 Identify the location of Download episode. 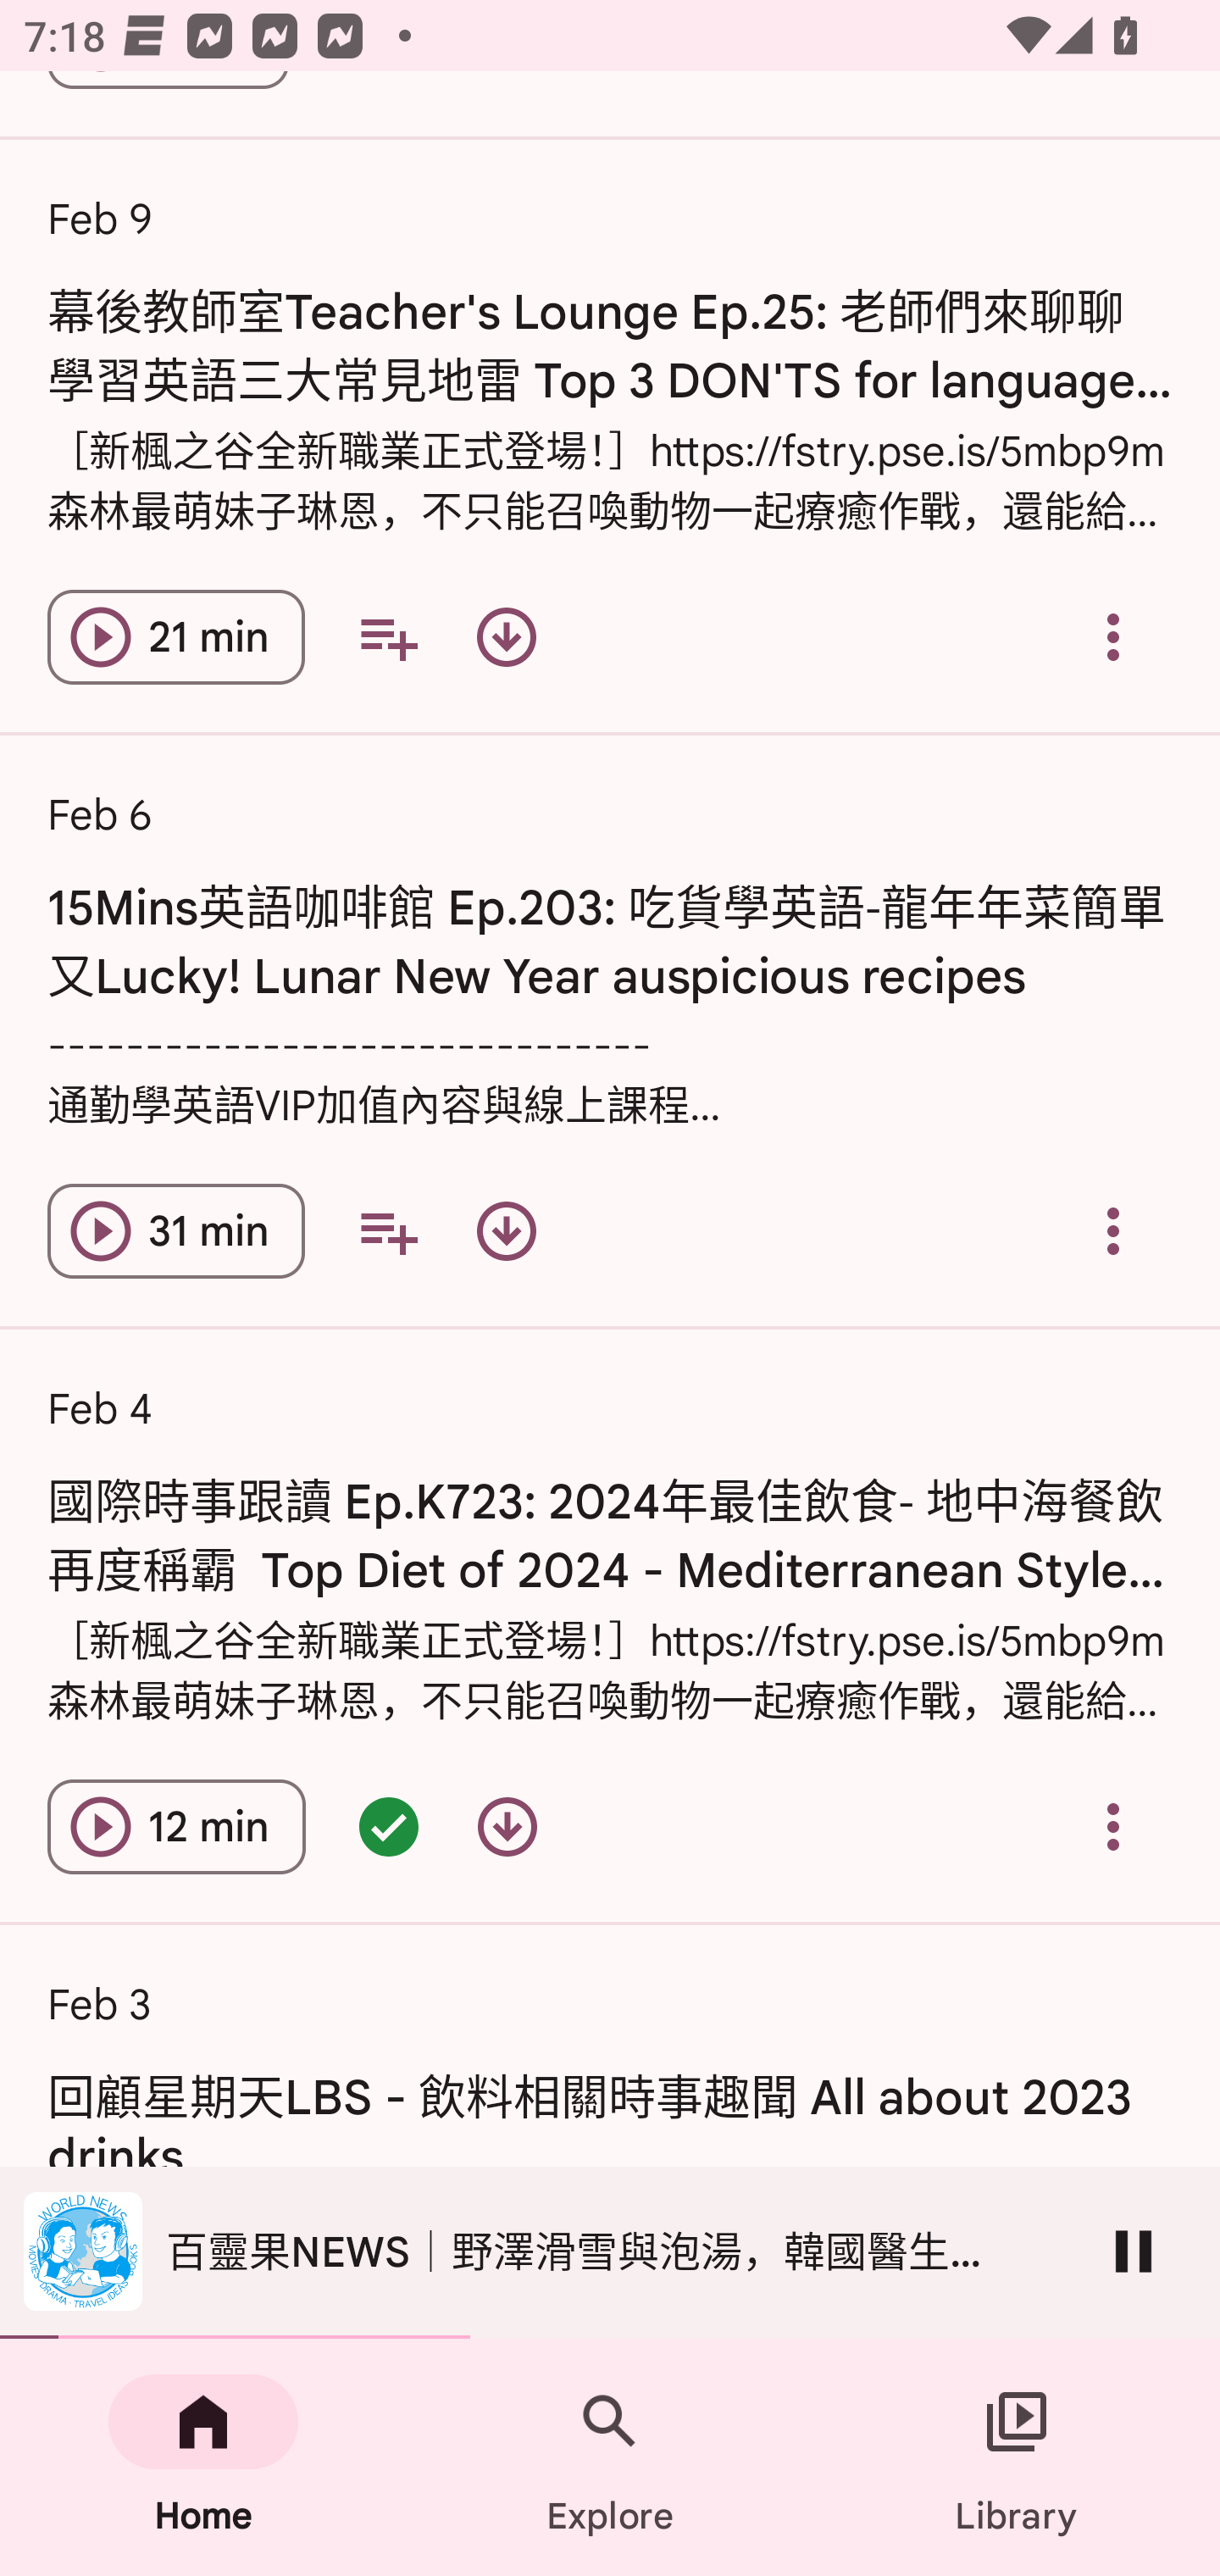
(507, 1231).